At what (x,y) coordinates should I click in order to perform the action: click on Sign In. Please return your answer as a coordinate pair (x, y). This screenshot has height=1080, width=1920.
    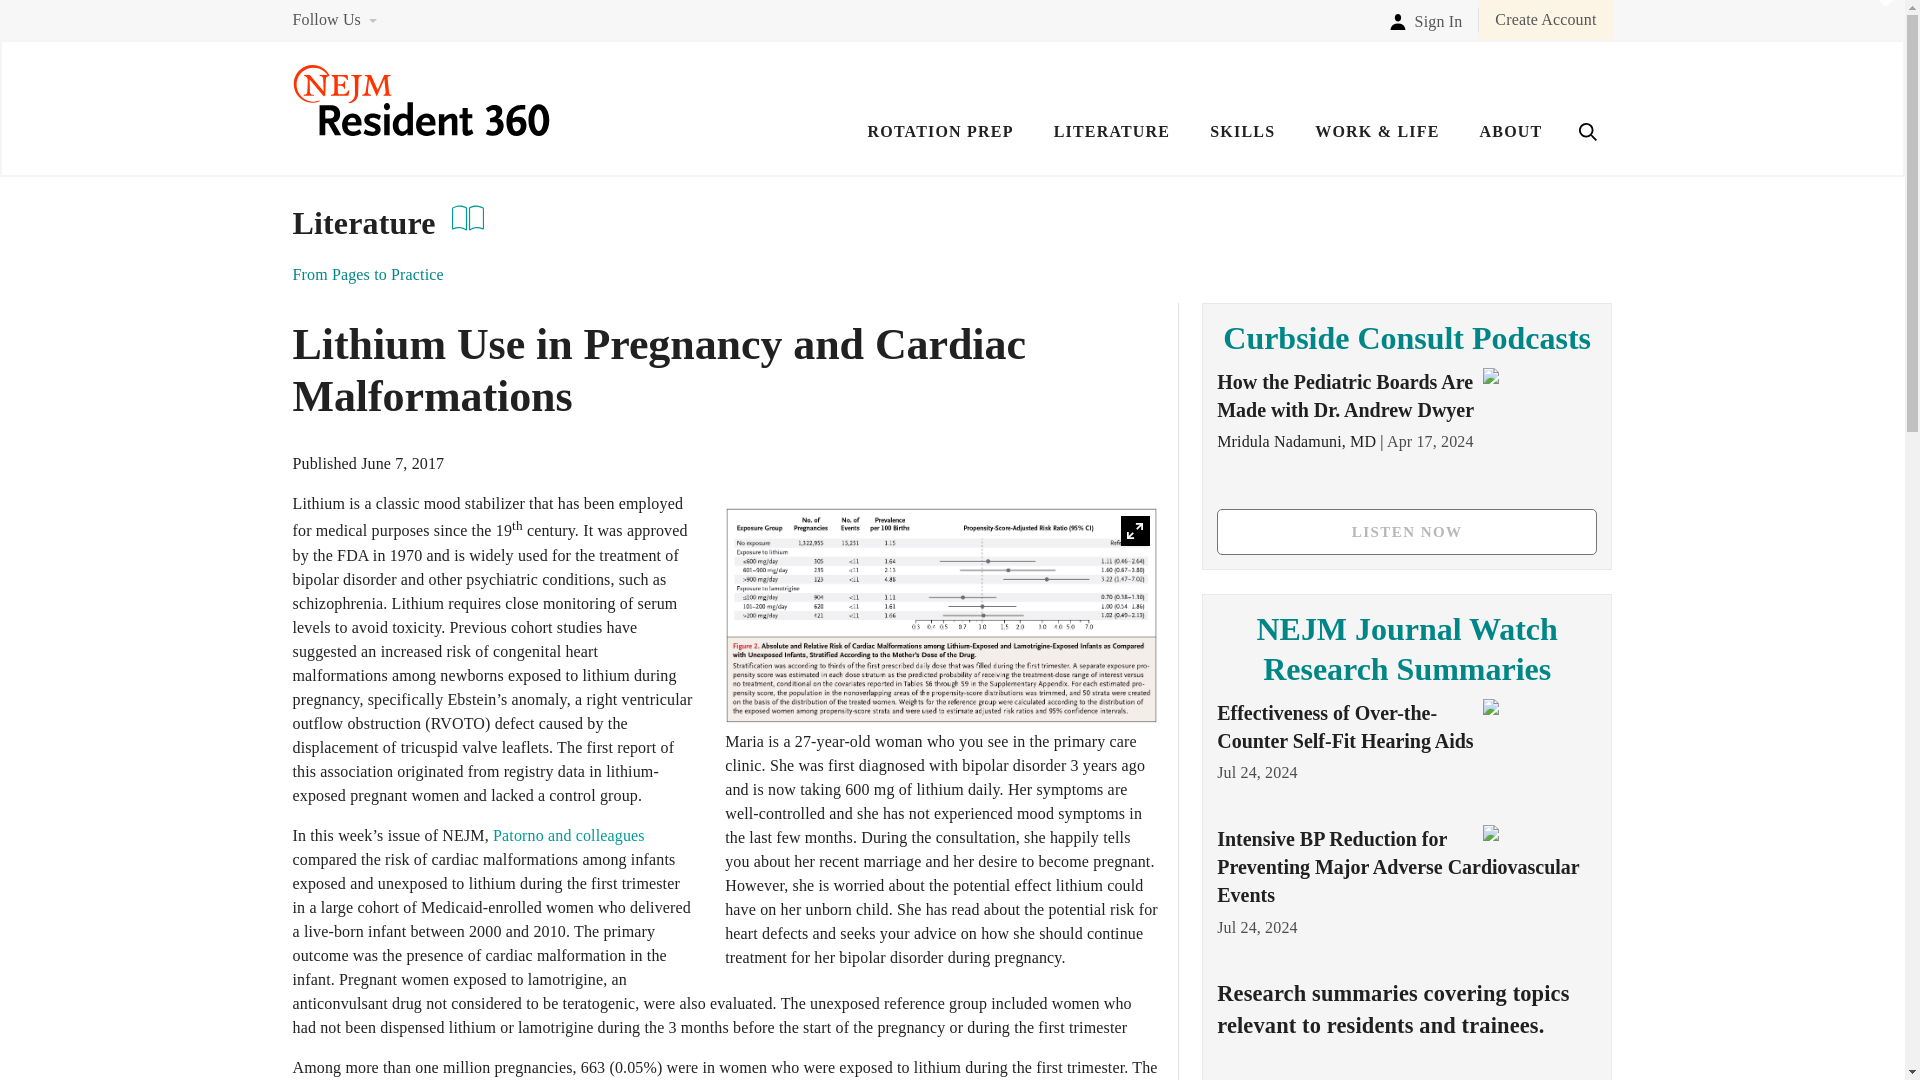
    Looking at the image, I should click on (1426, 19).